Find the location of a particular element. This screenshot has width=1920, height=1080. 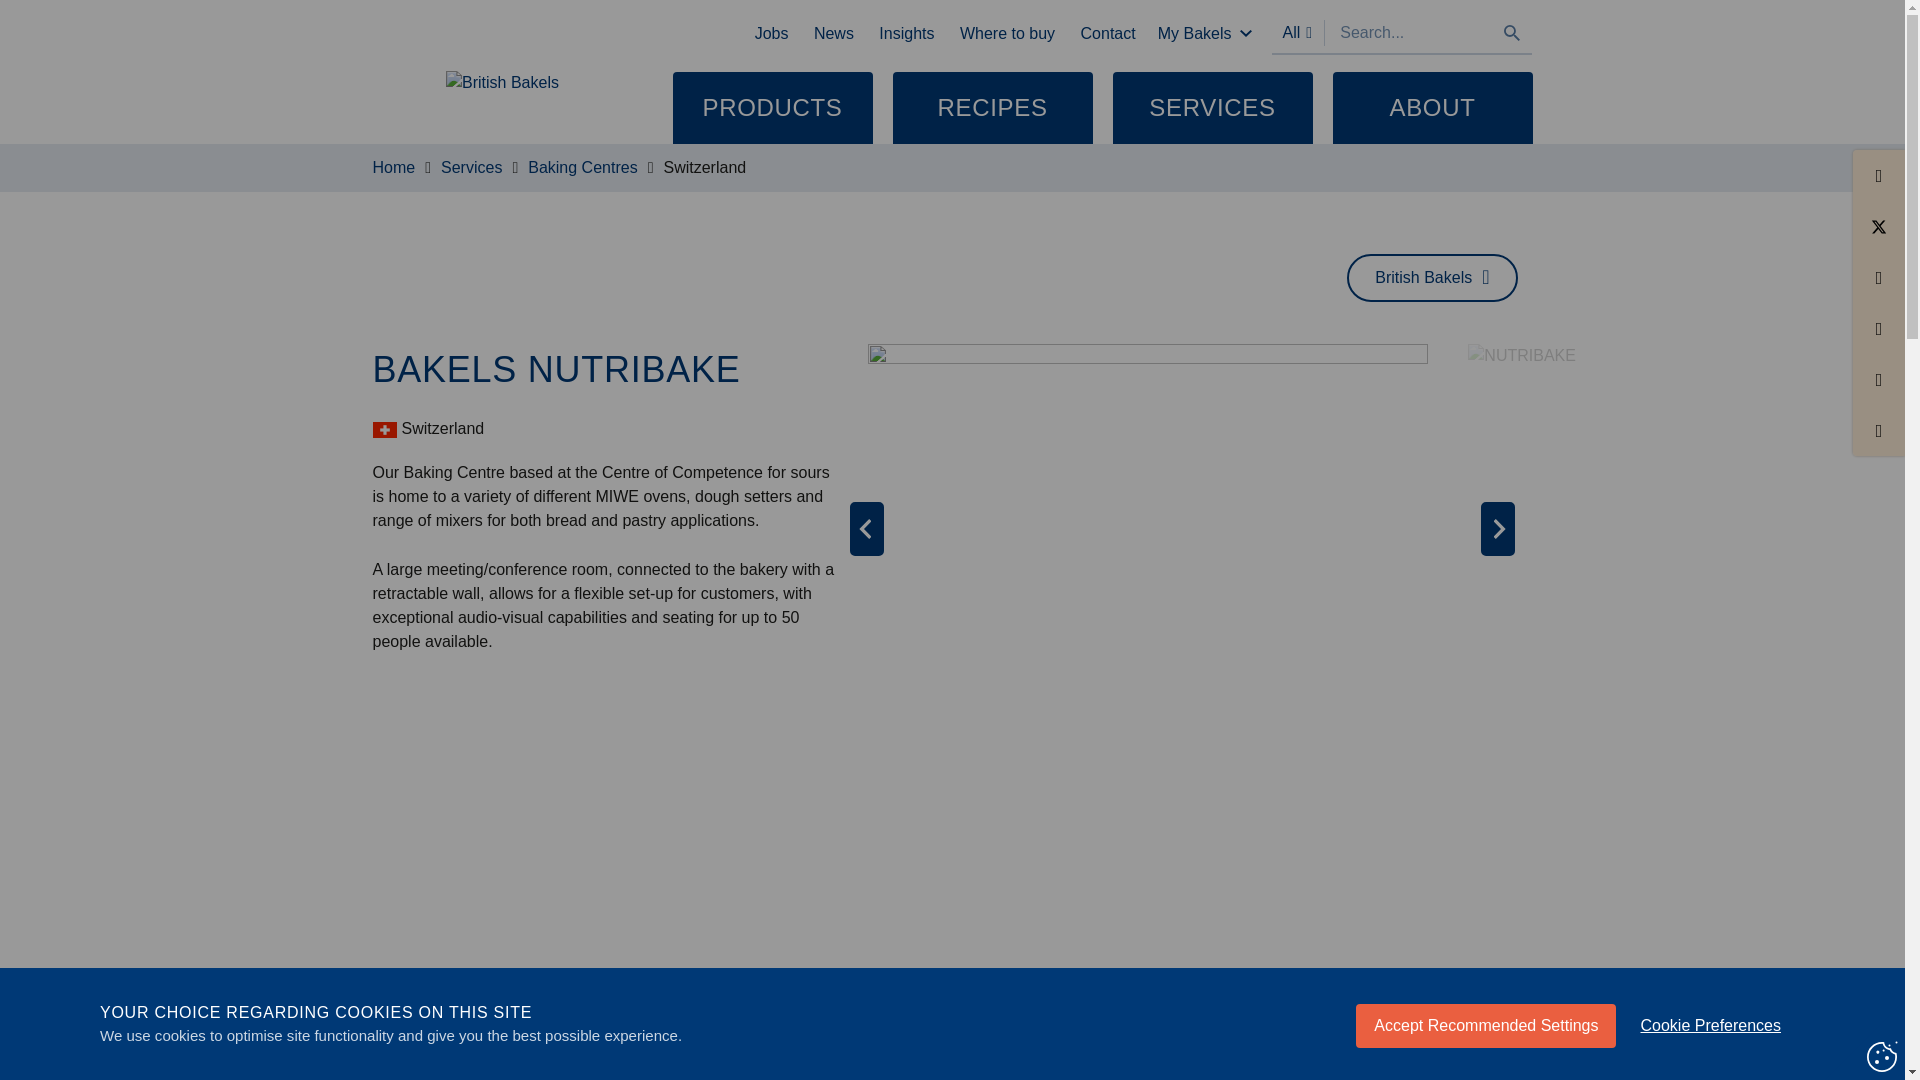

Search is located at coordinates (1512, 32).